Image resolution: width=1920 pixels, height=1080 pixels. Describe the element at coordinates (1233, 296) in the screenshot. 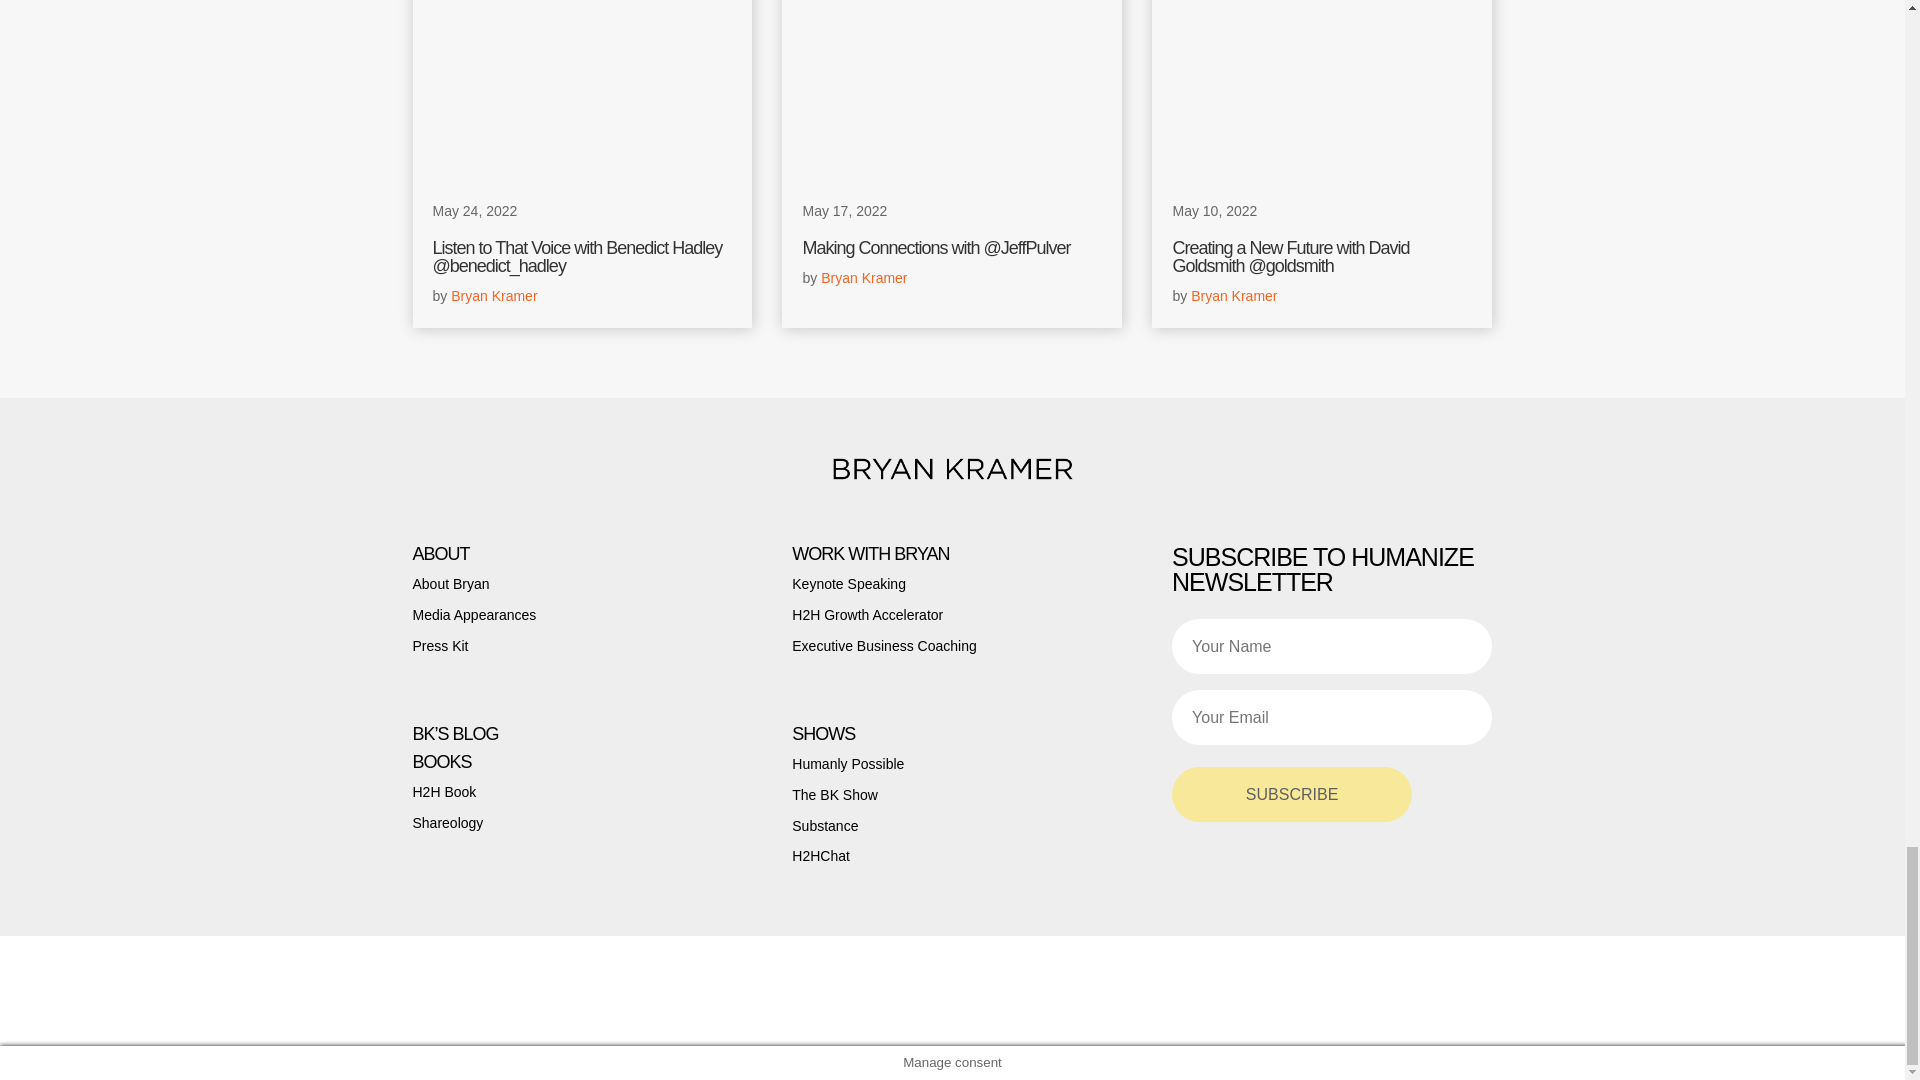

I see `Bryan Kramer` at that location.